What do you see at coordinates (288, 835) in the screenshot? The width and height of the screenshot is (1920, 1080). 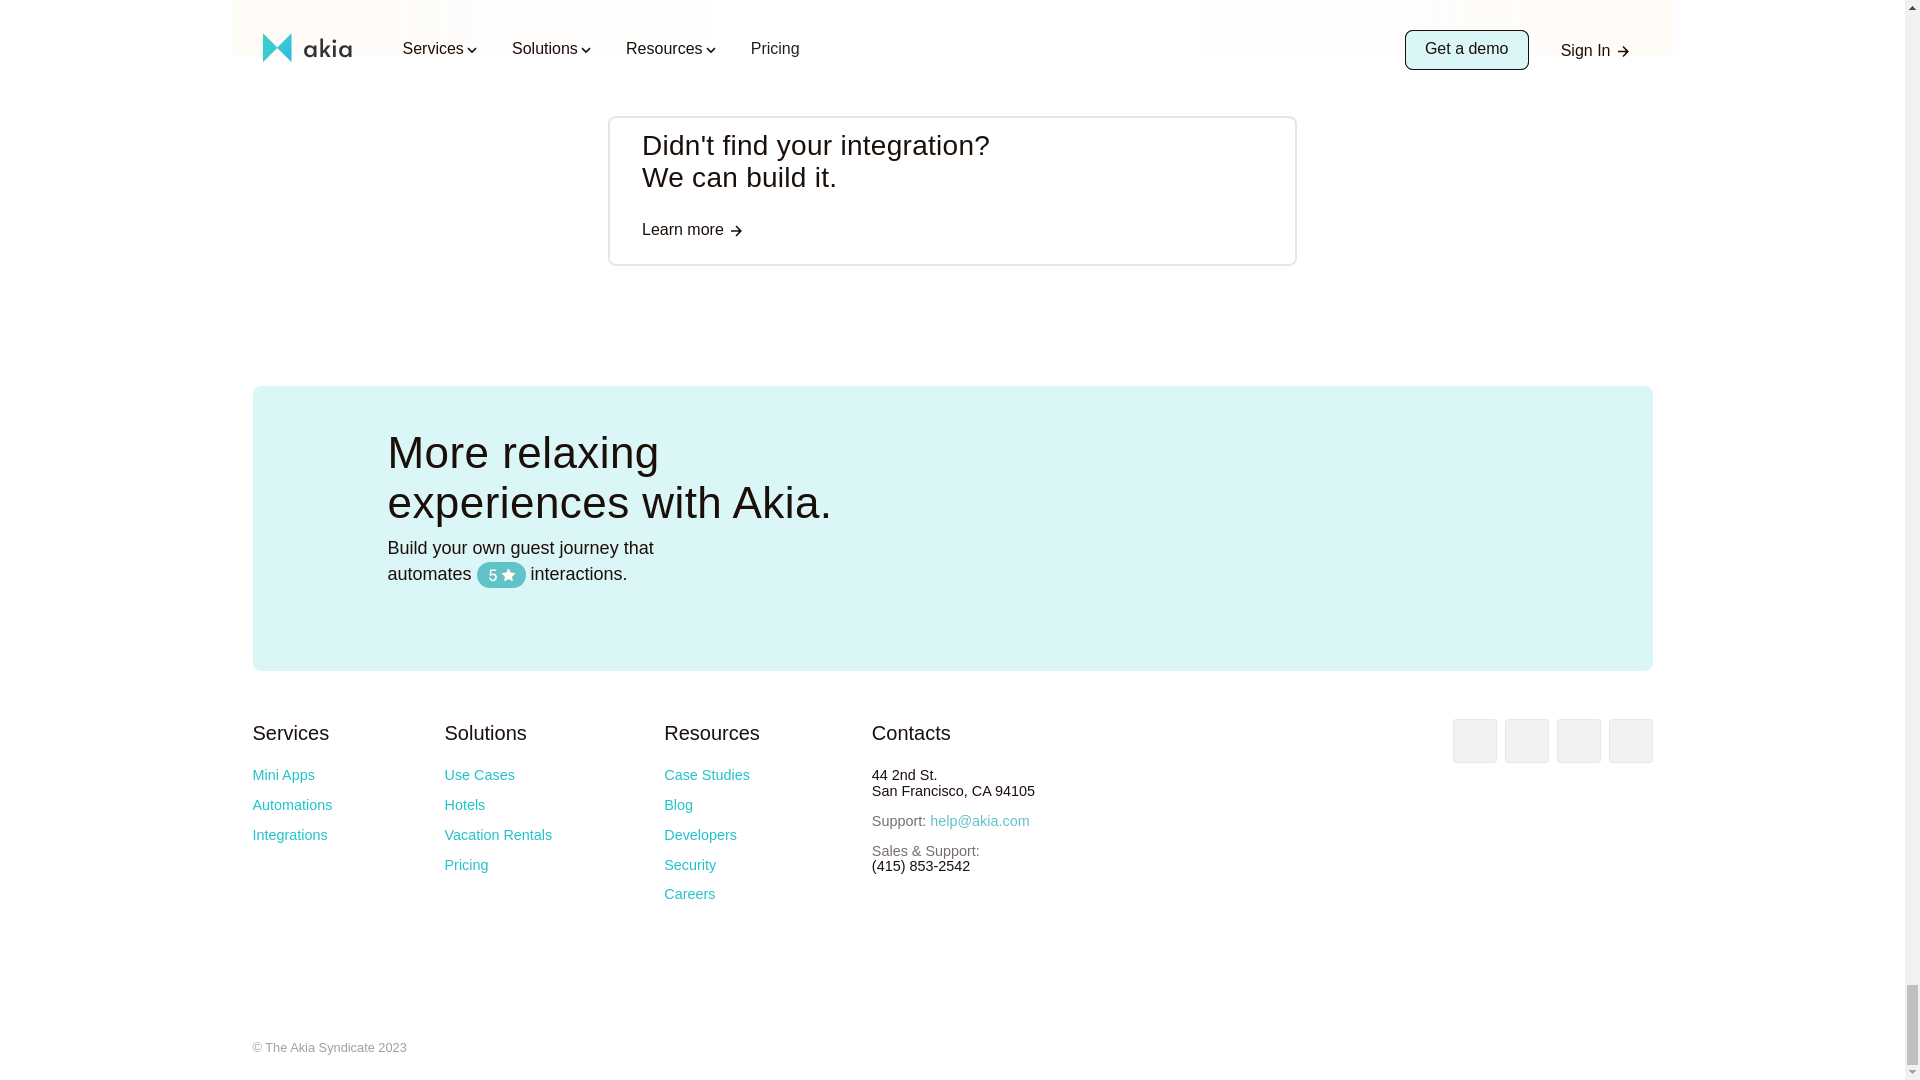 I see `Integrations` at bounding box center [288, 835].